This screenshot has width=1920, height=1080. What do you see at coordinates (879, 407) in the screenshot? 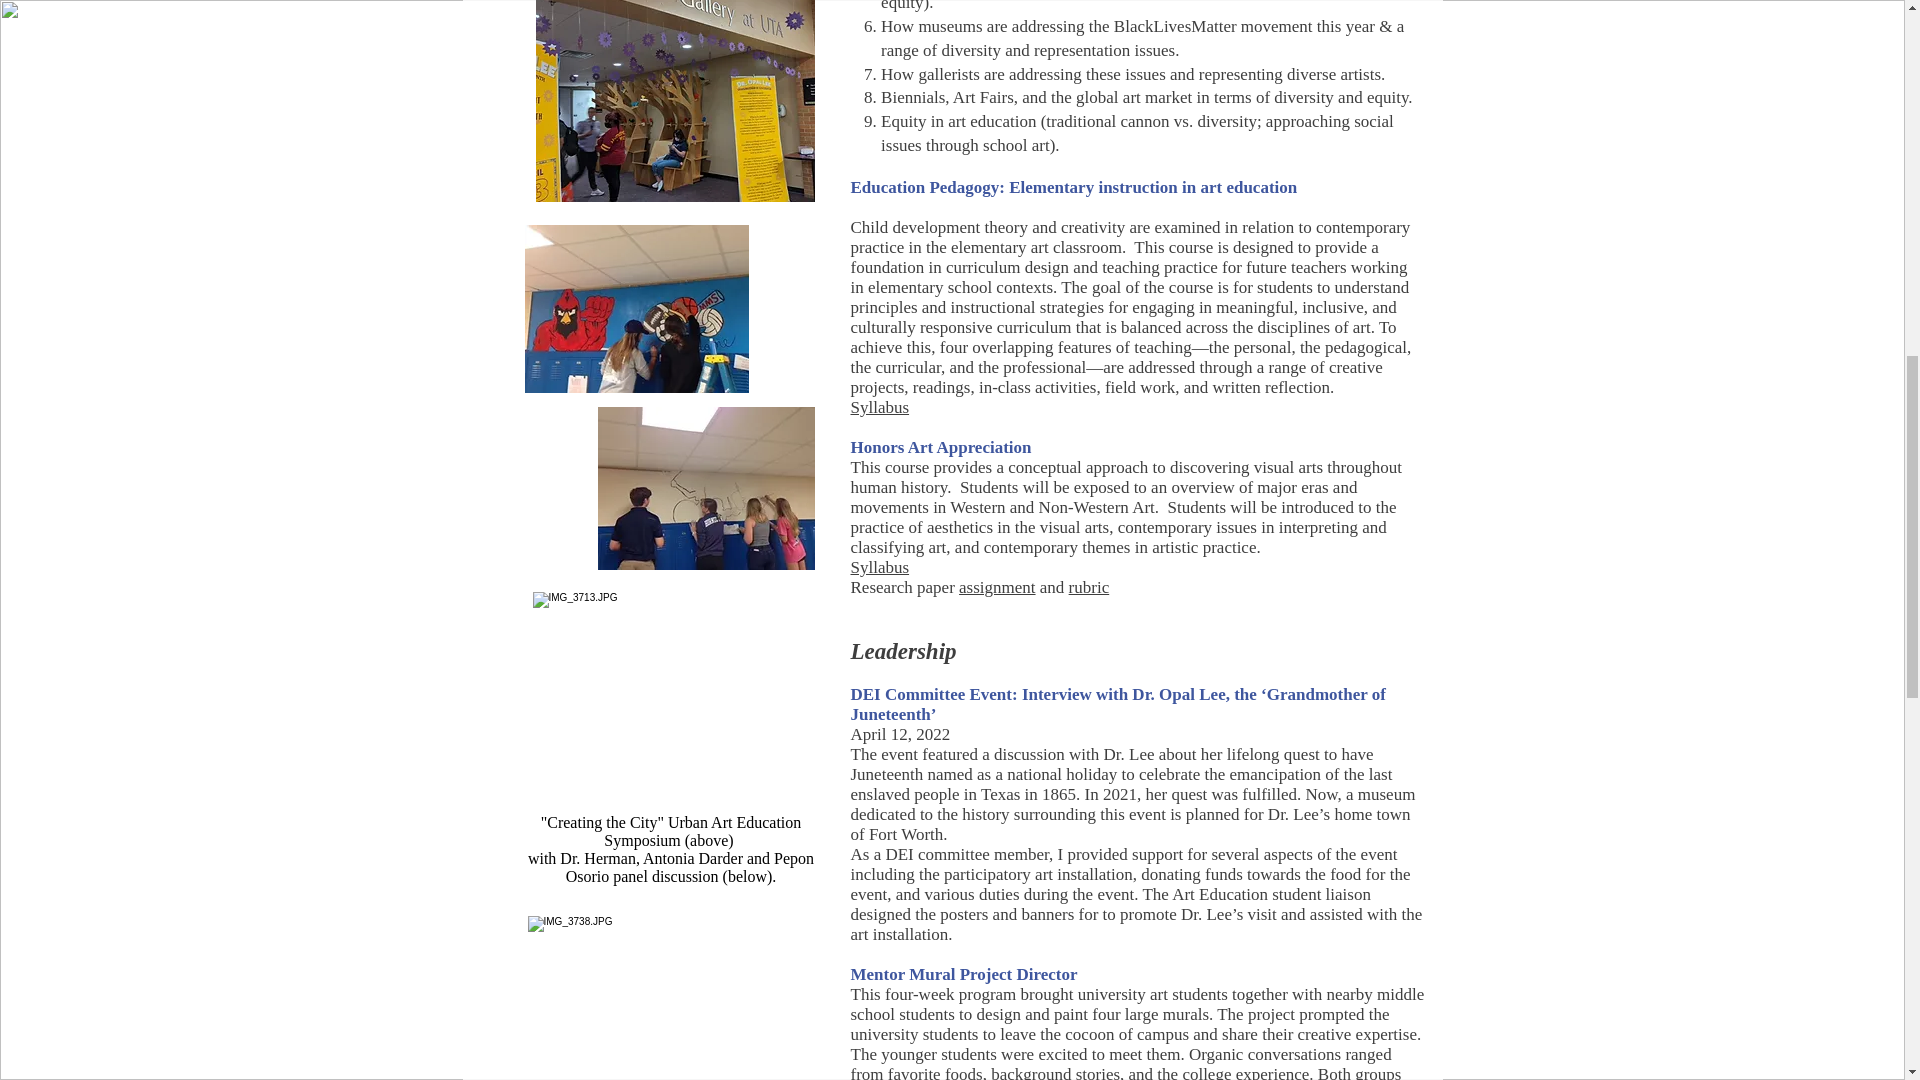
I see `Syllabus` at bounding box center [879, 407].